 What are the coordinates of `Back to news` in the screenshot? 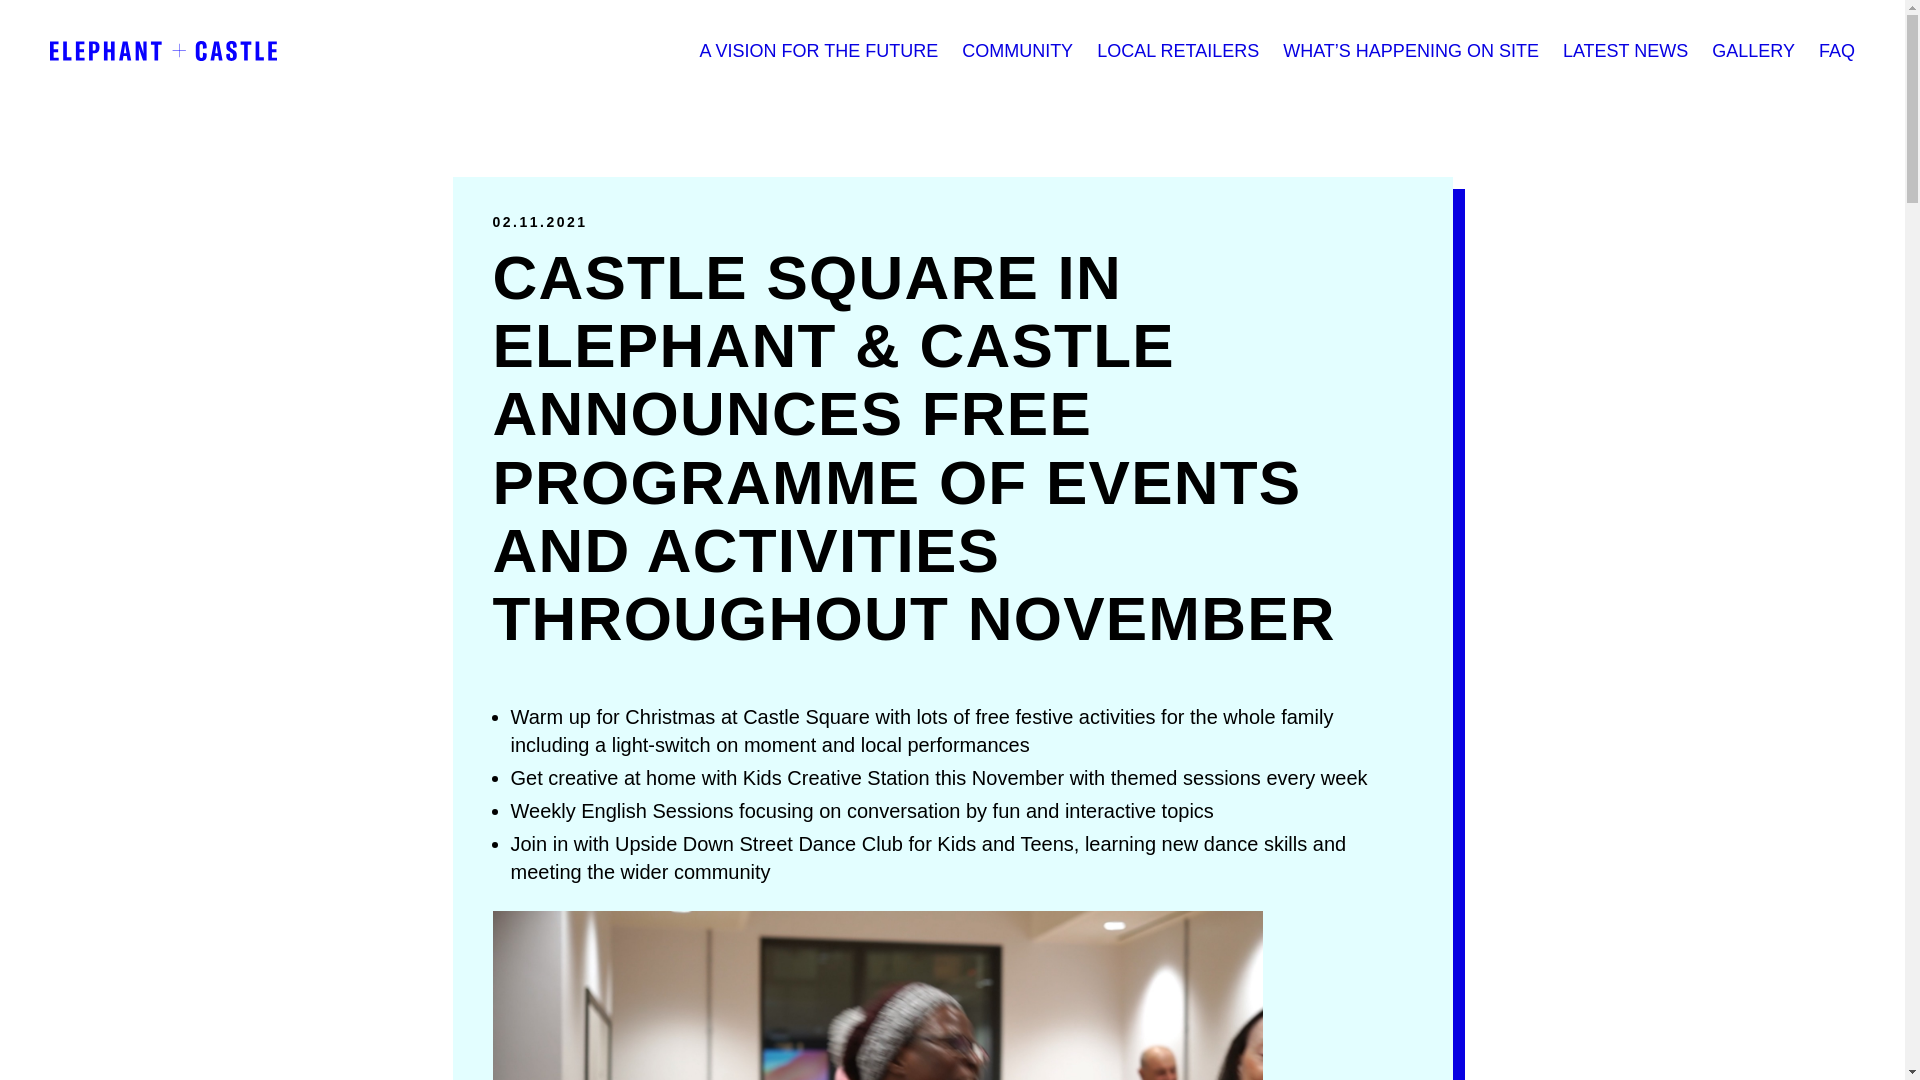 It's located at (1422, 208).